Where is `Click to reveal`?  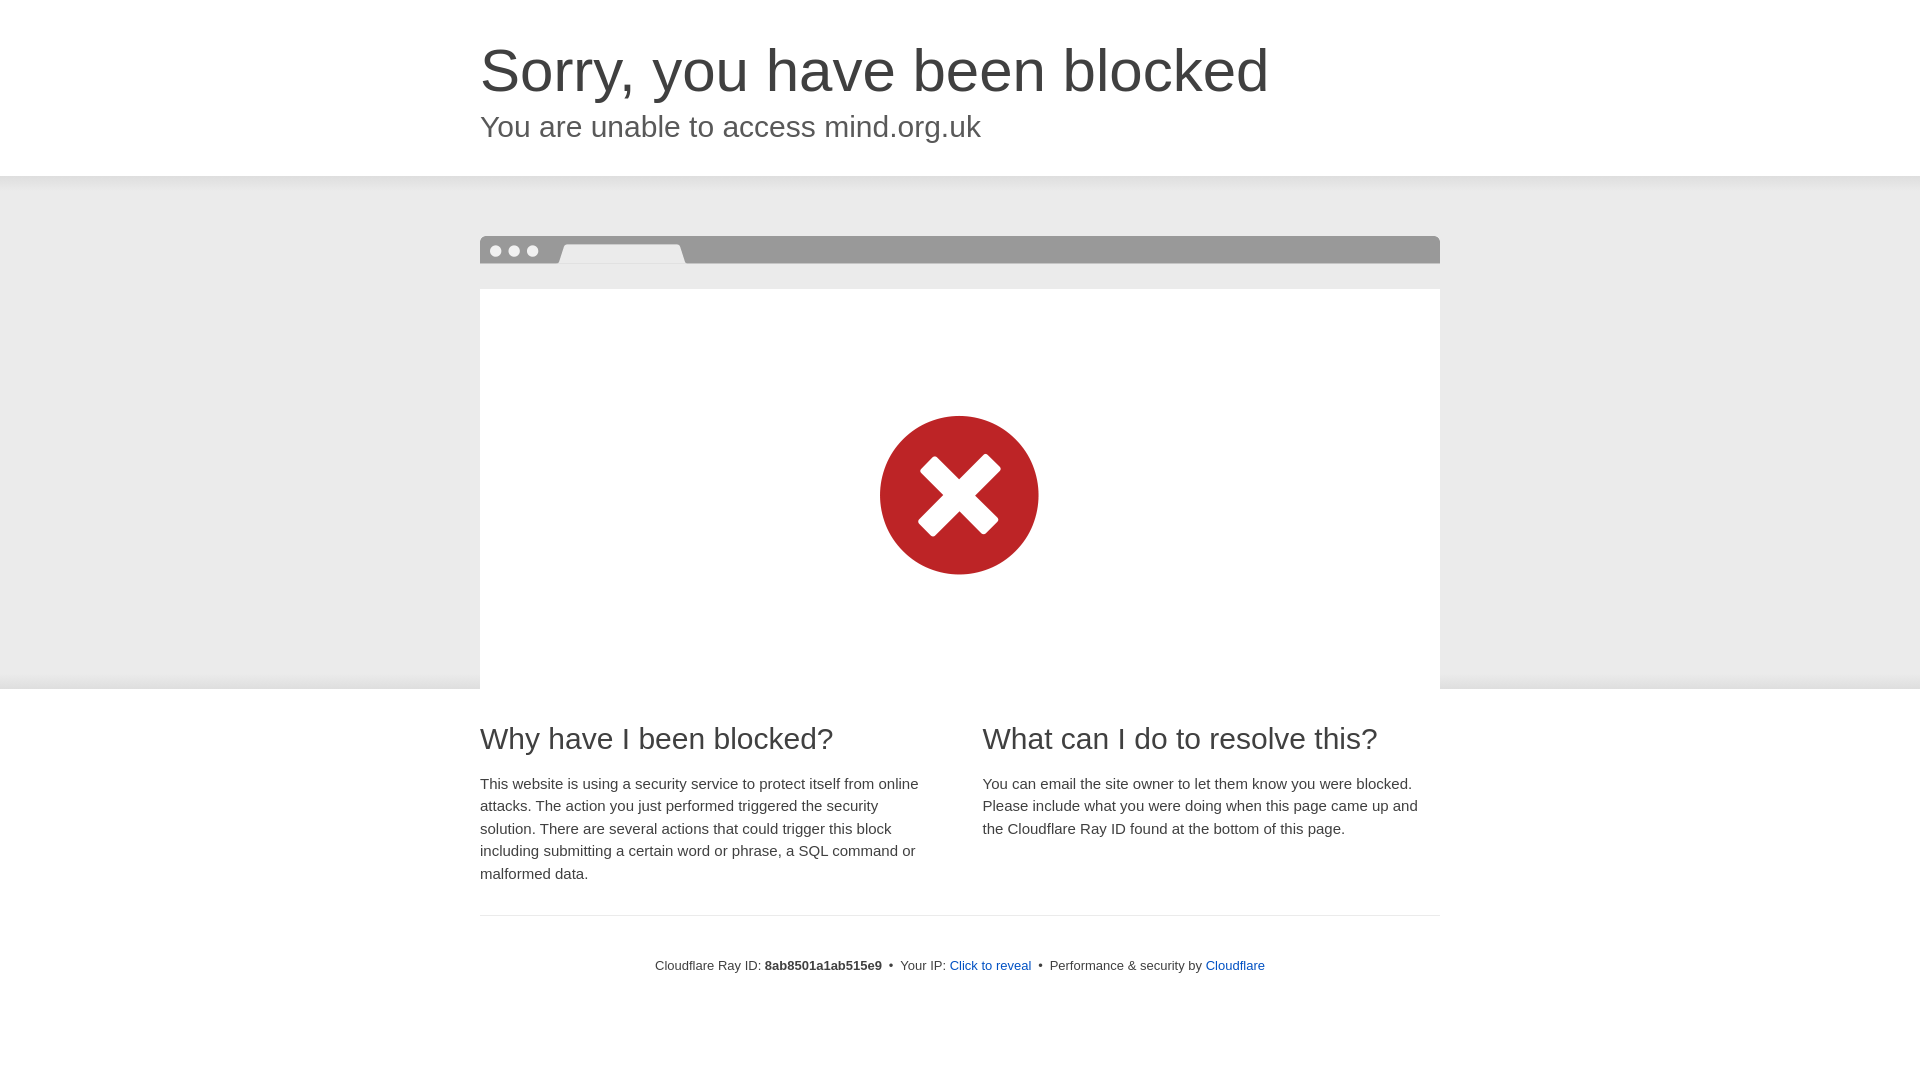 Click to reveal is located at coordinates (991, 966).